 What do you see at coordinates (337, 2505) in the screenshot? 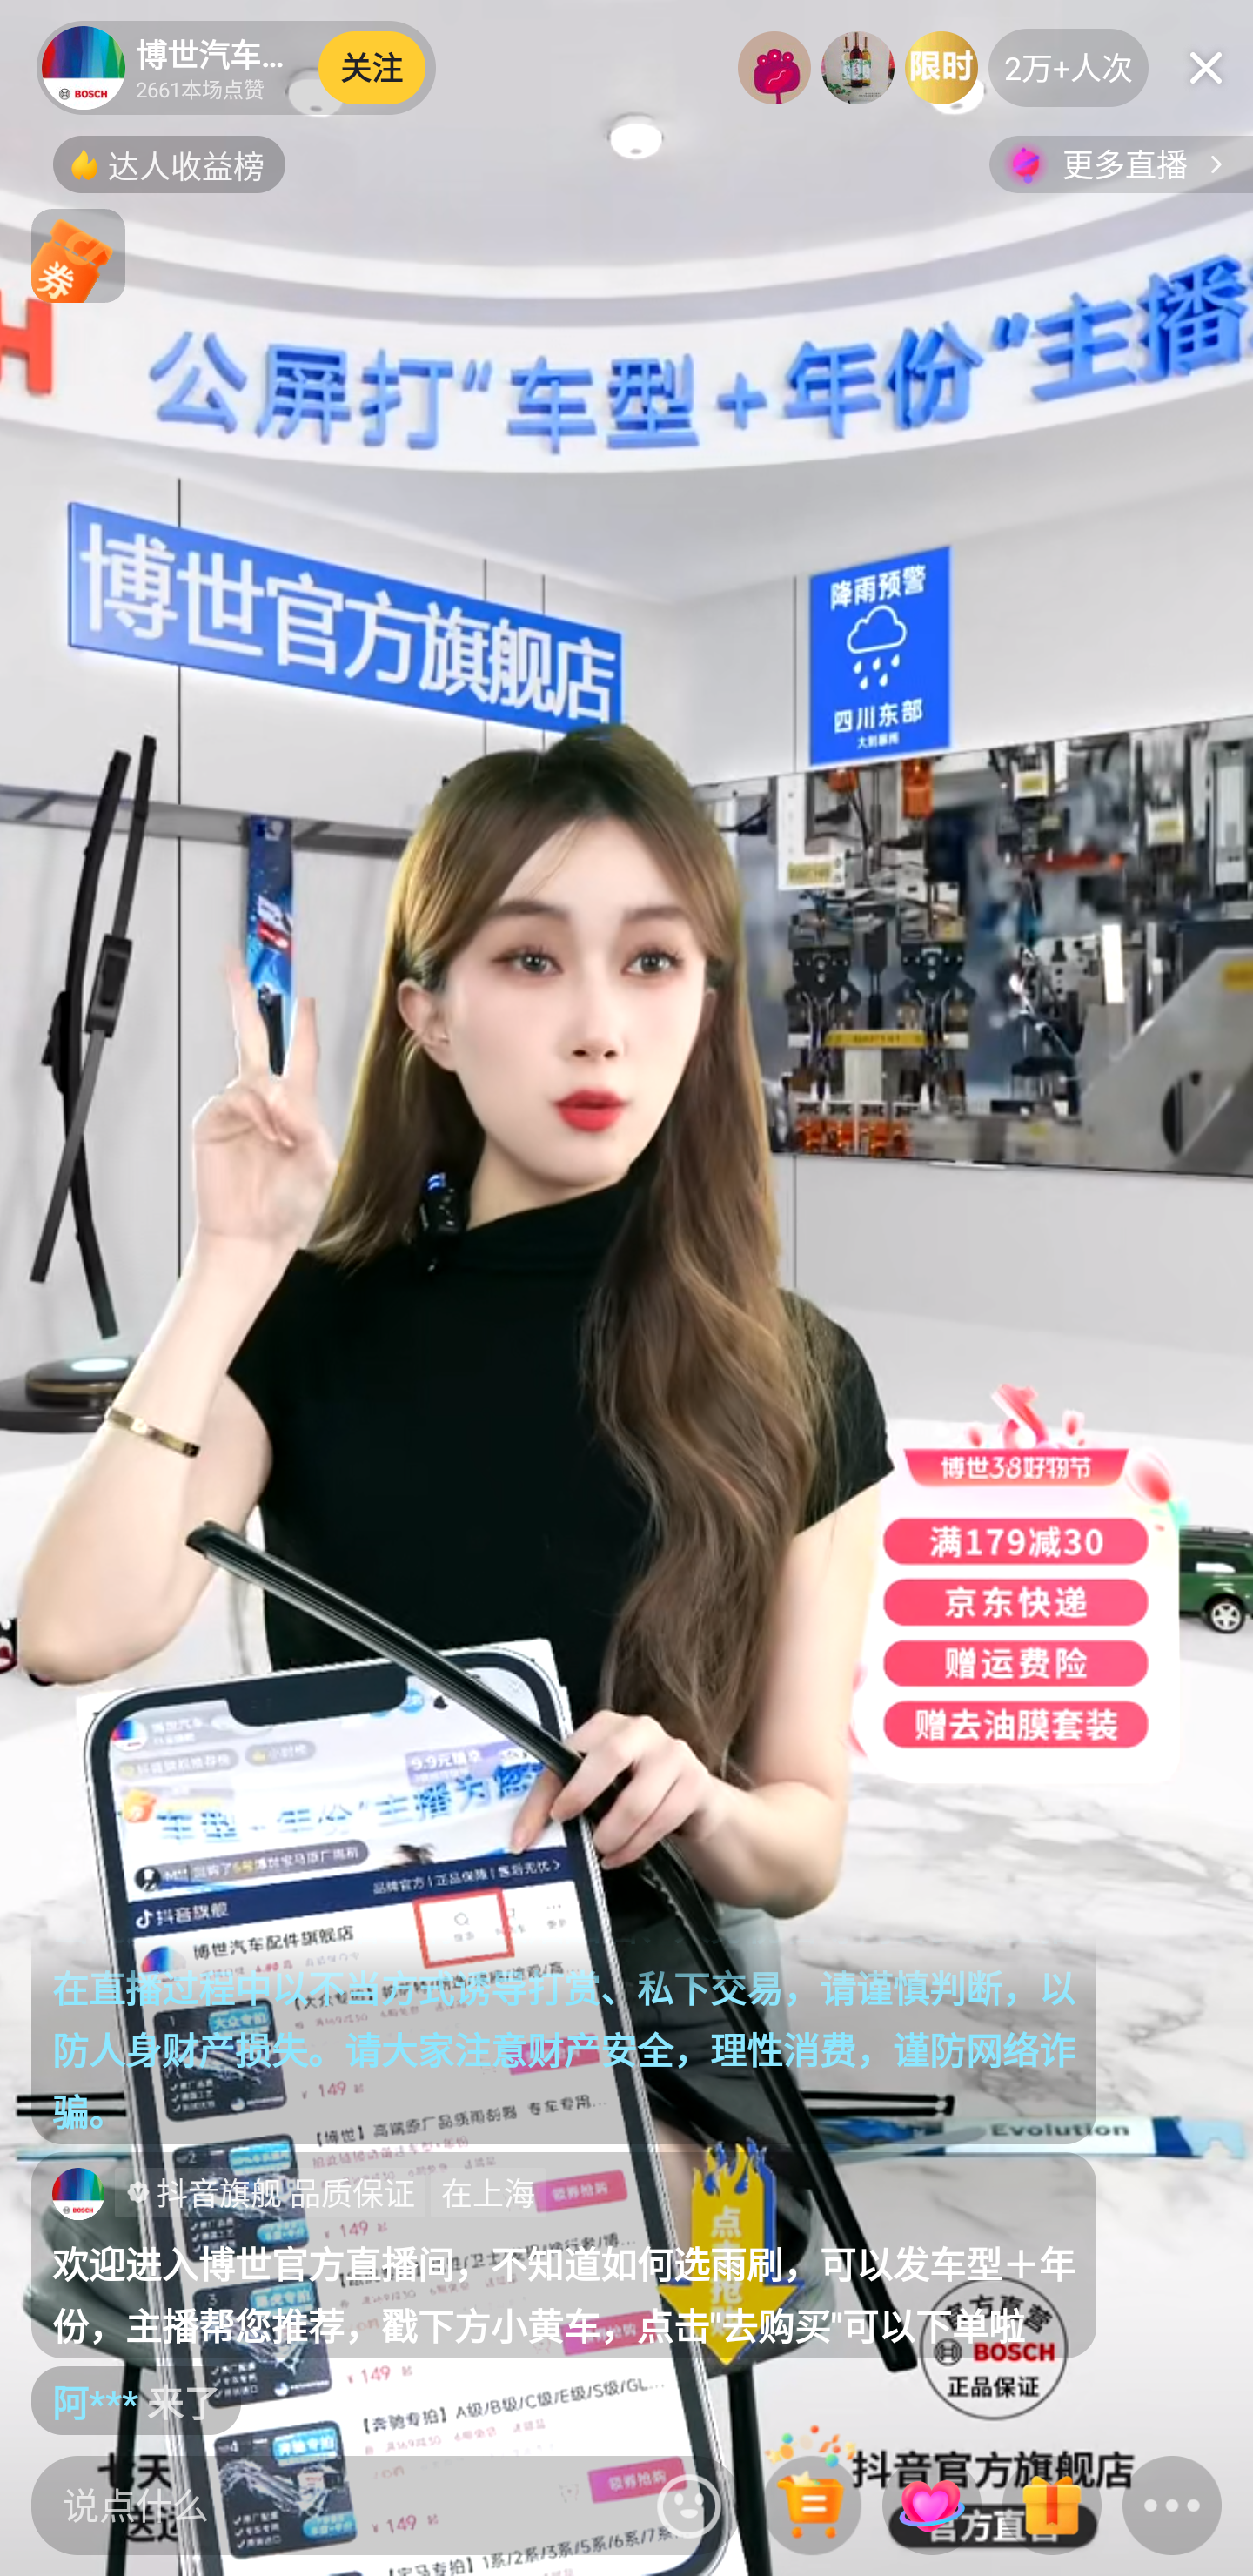
I see `说点什么` at bounding box center [337, 2505].